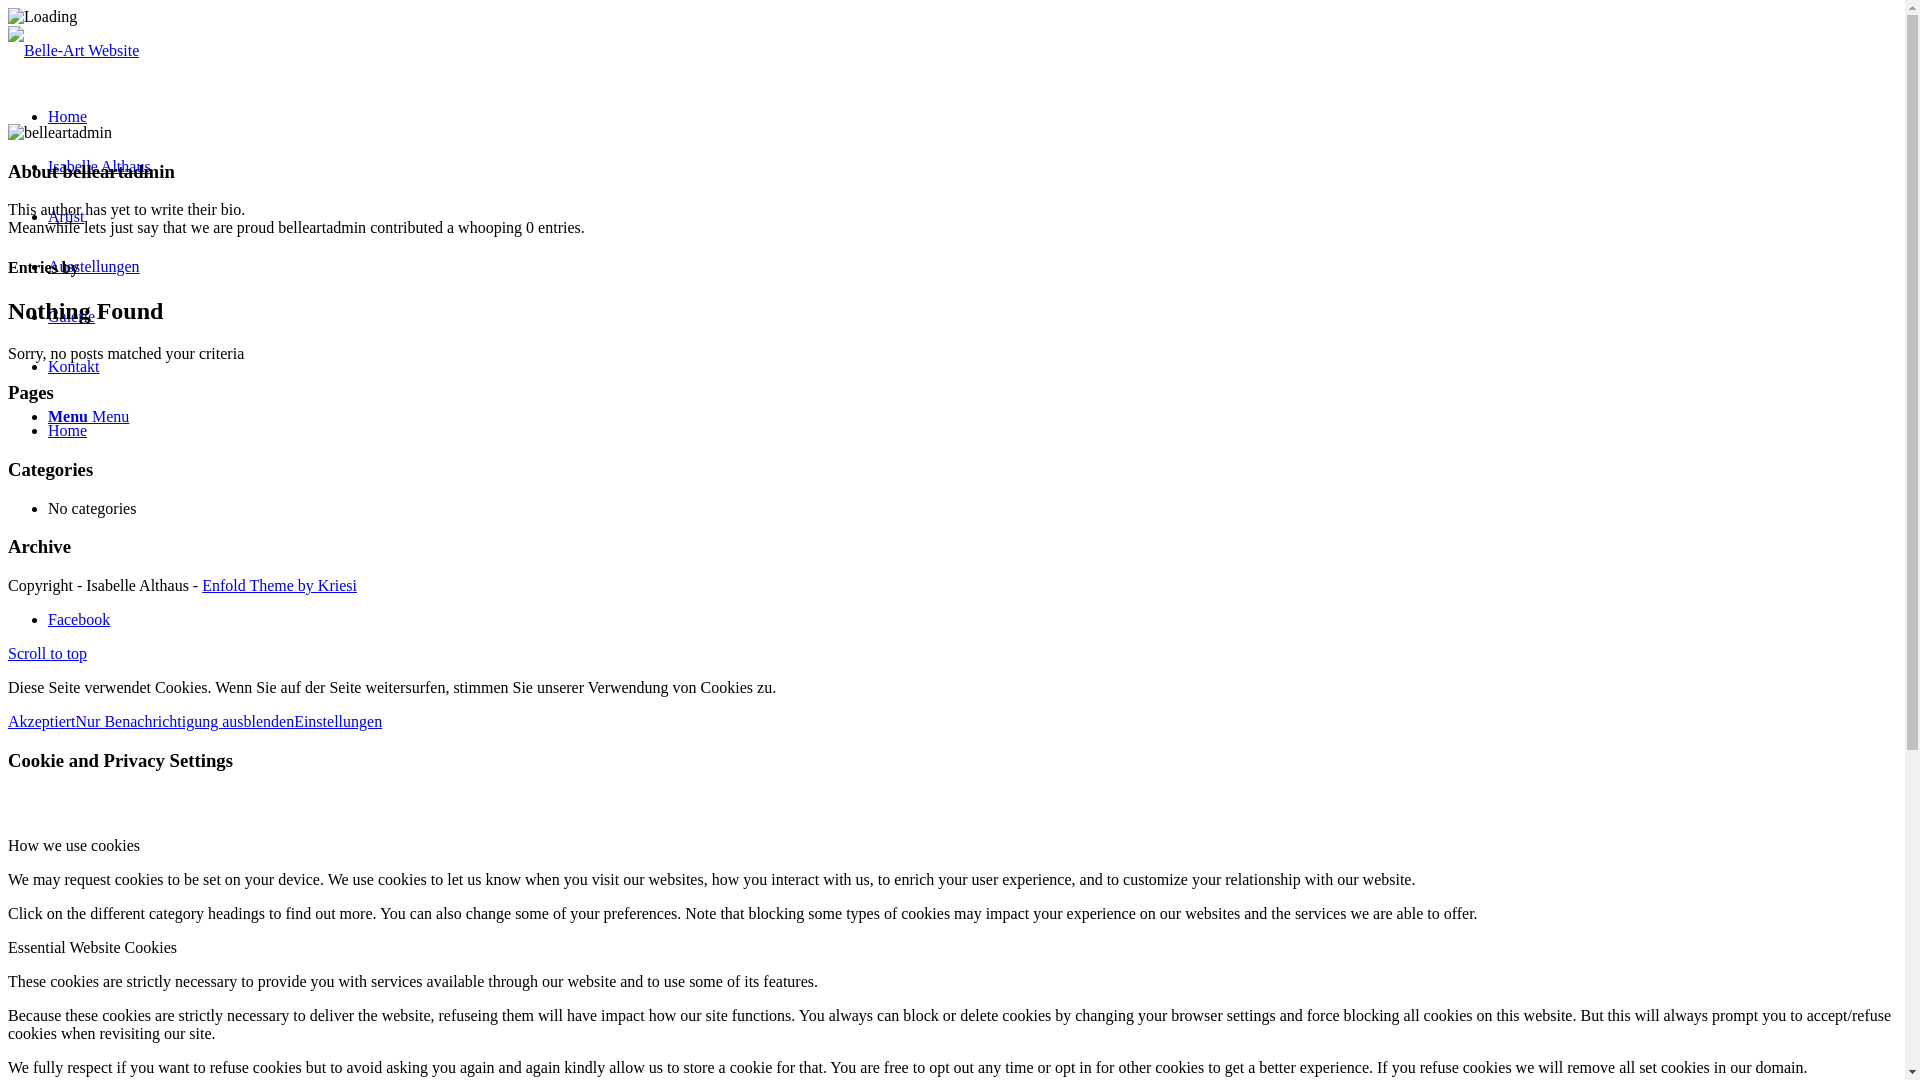 The height and width of the screenshot is (1080, 1920). Describe the element at coordinates (68, 116) in the screenshot. I see `Home` at that location.